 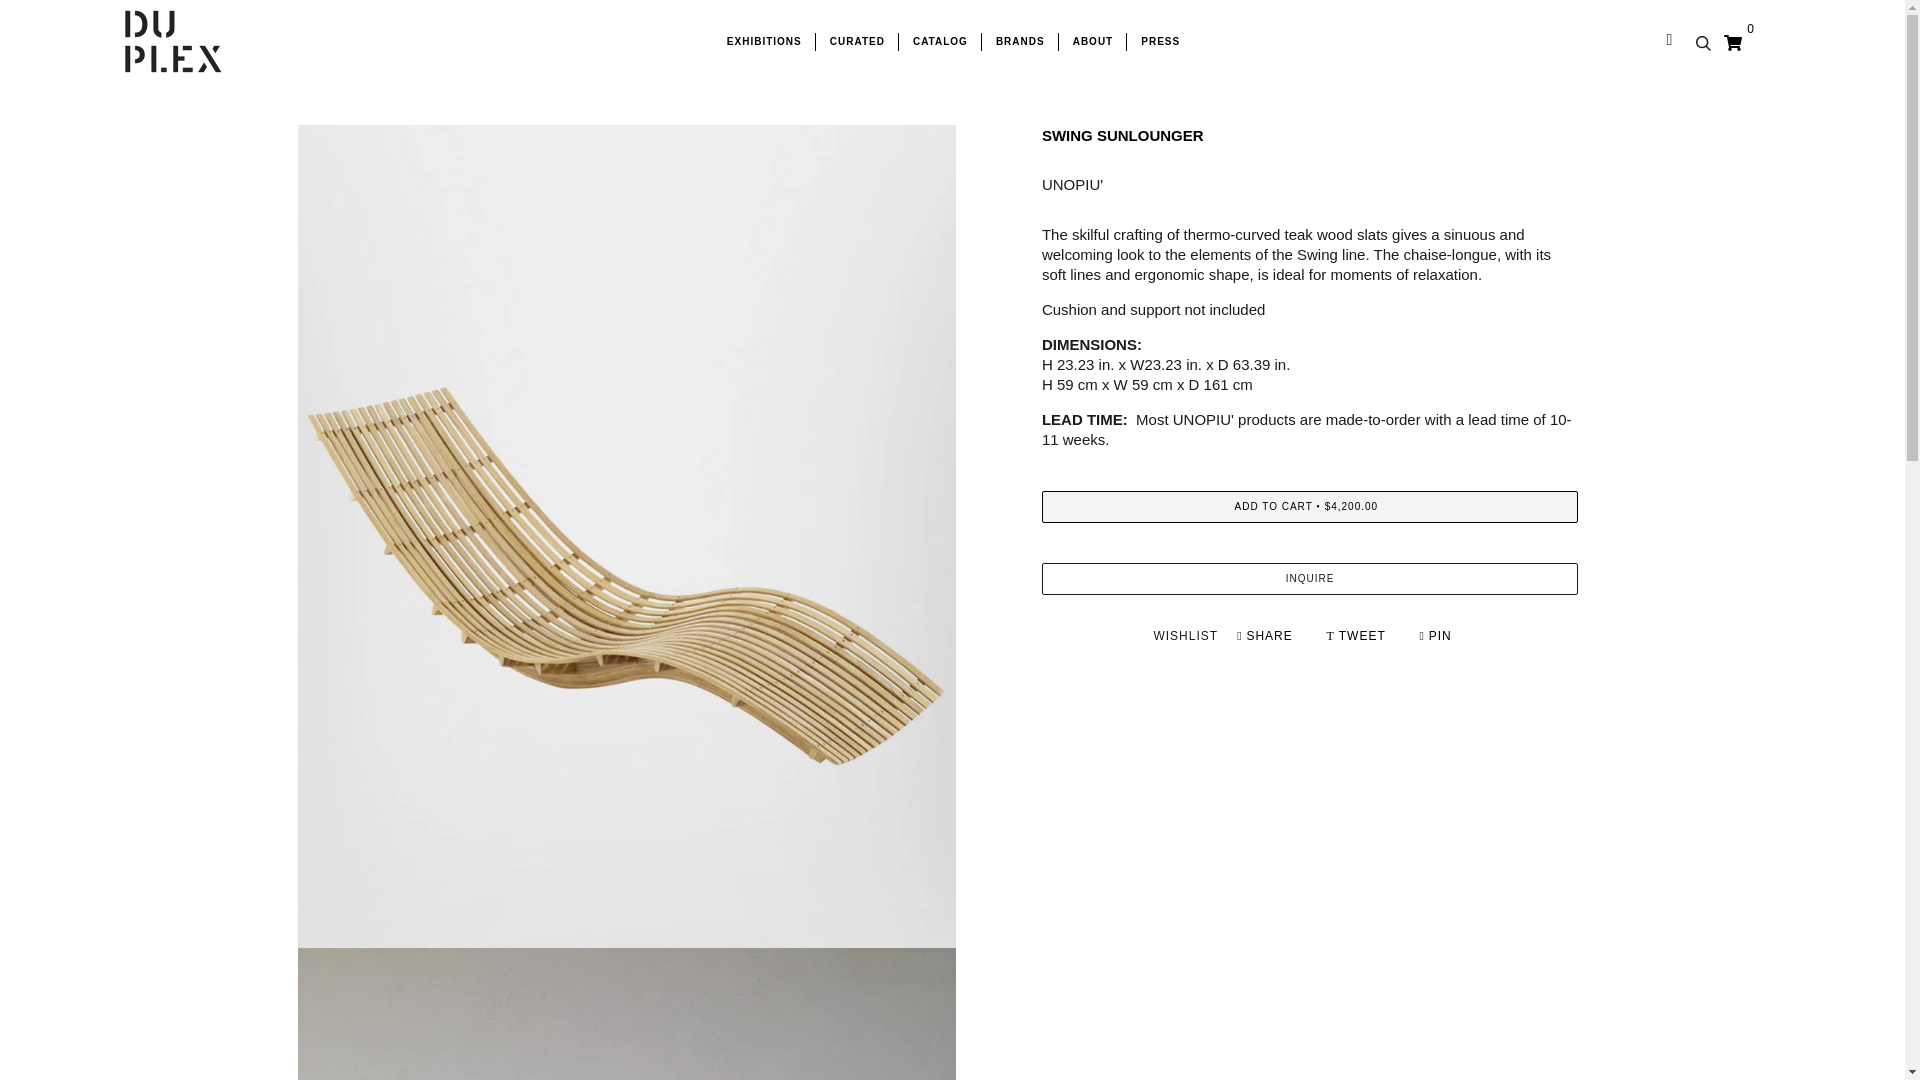 What do you see at coordinates (1092, 42) in the screenshot?
I see `ABOUT` at bounding box center [1092, 42].